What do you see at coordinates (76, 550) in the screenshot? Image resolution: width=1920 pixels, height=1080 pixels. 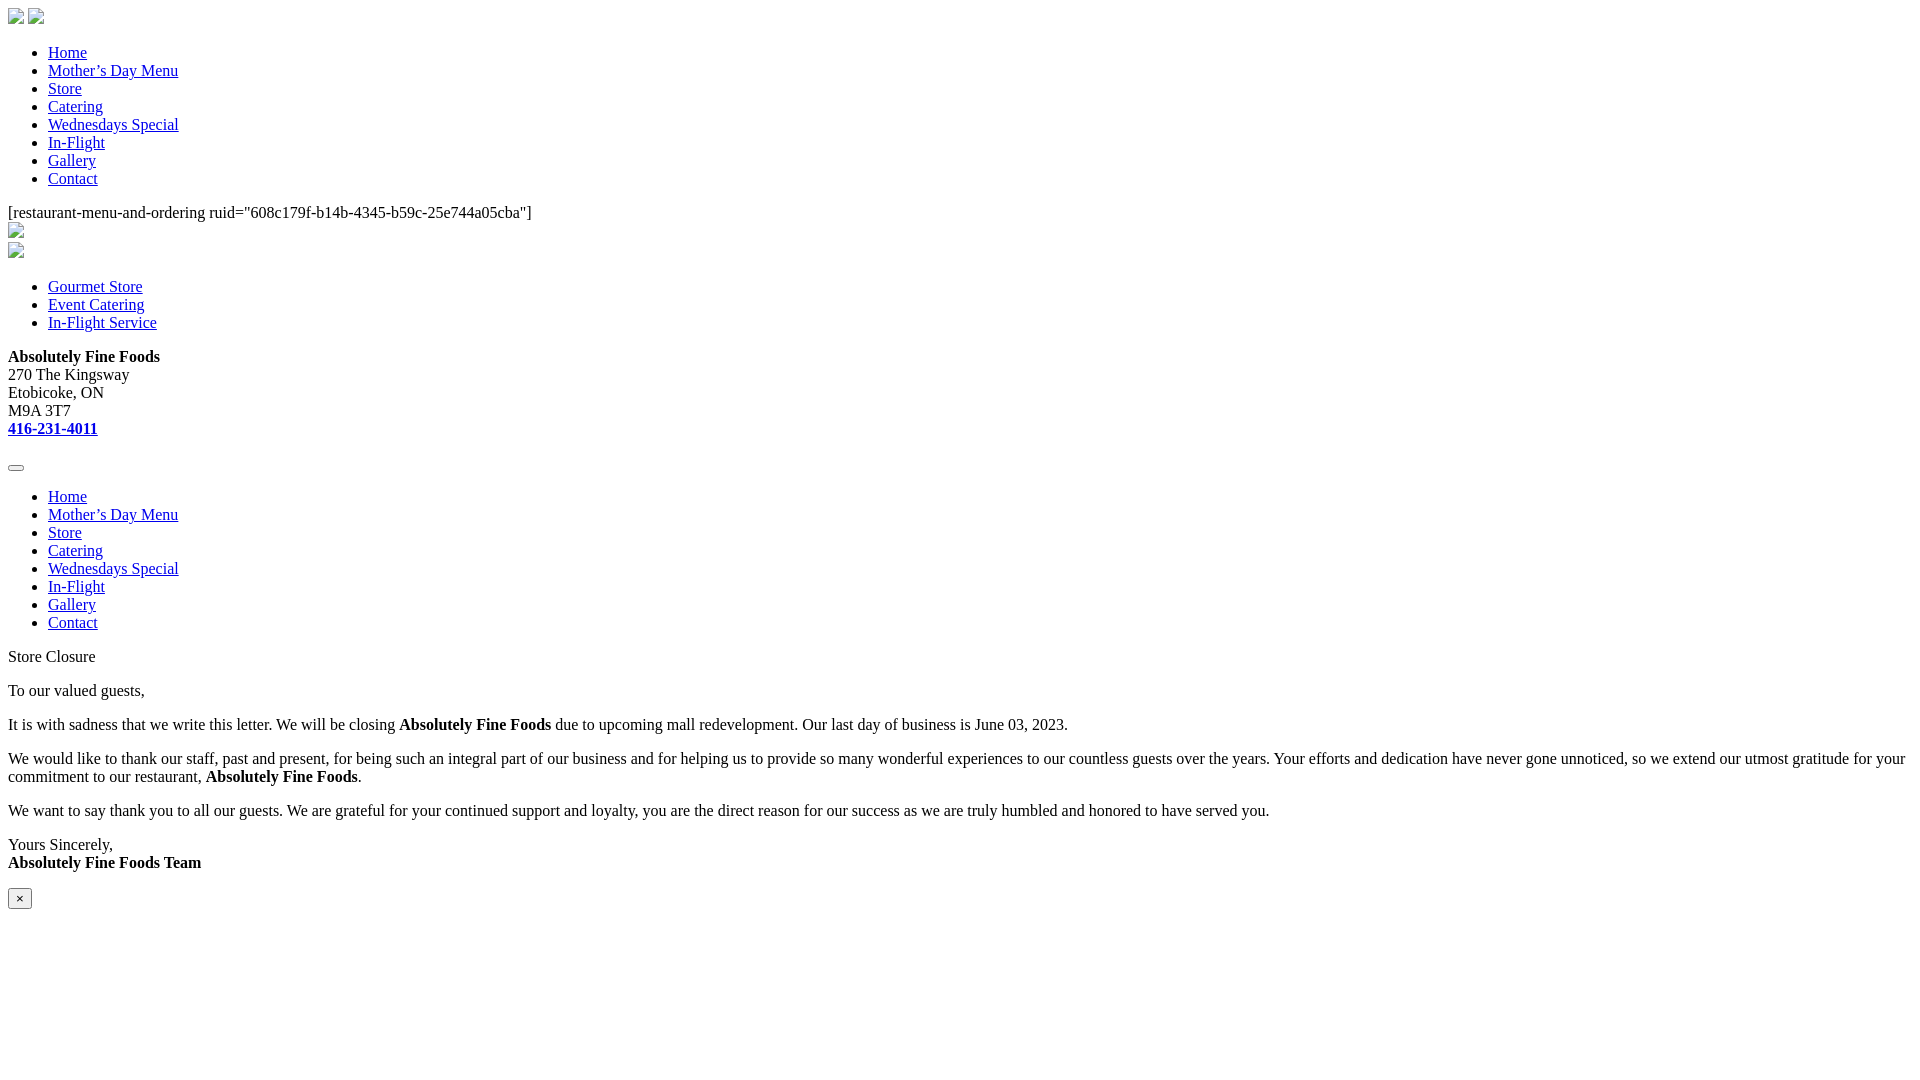 I see `Catering` at bounding box center [76, 550].